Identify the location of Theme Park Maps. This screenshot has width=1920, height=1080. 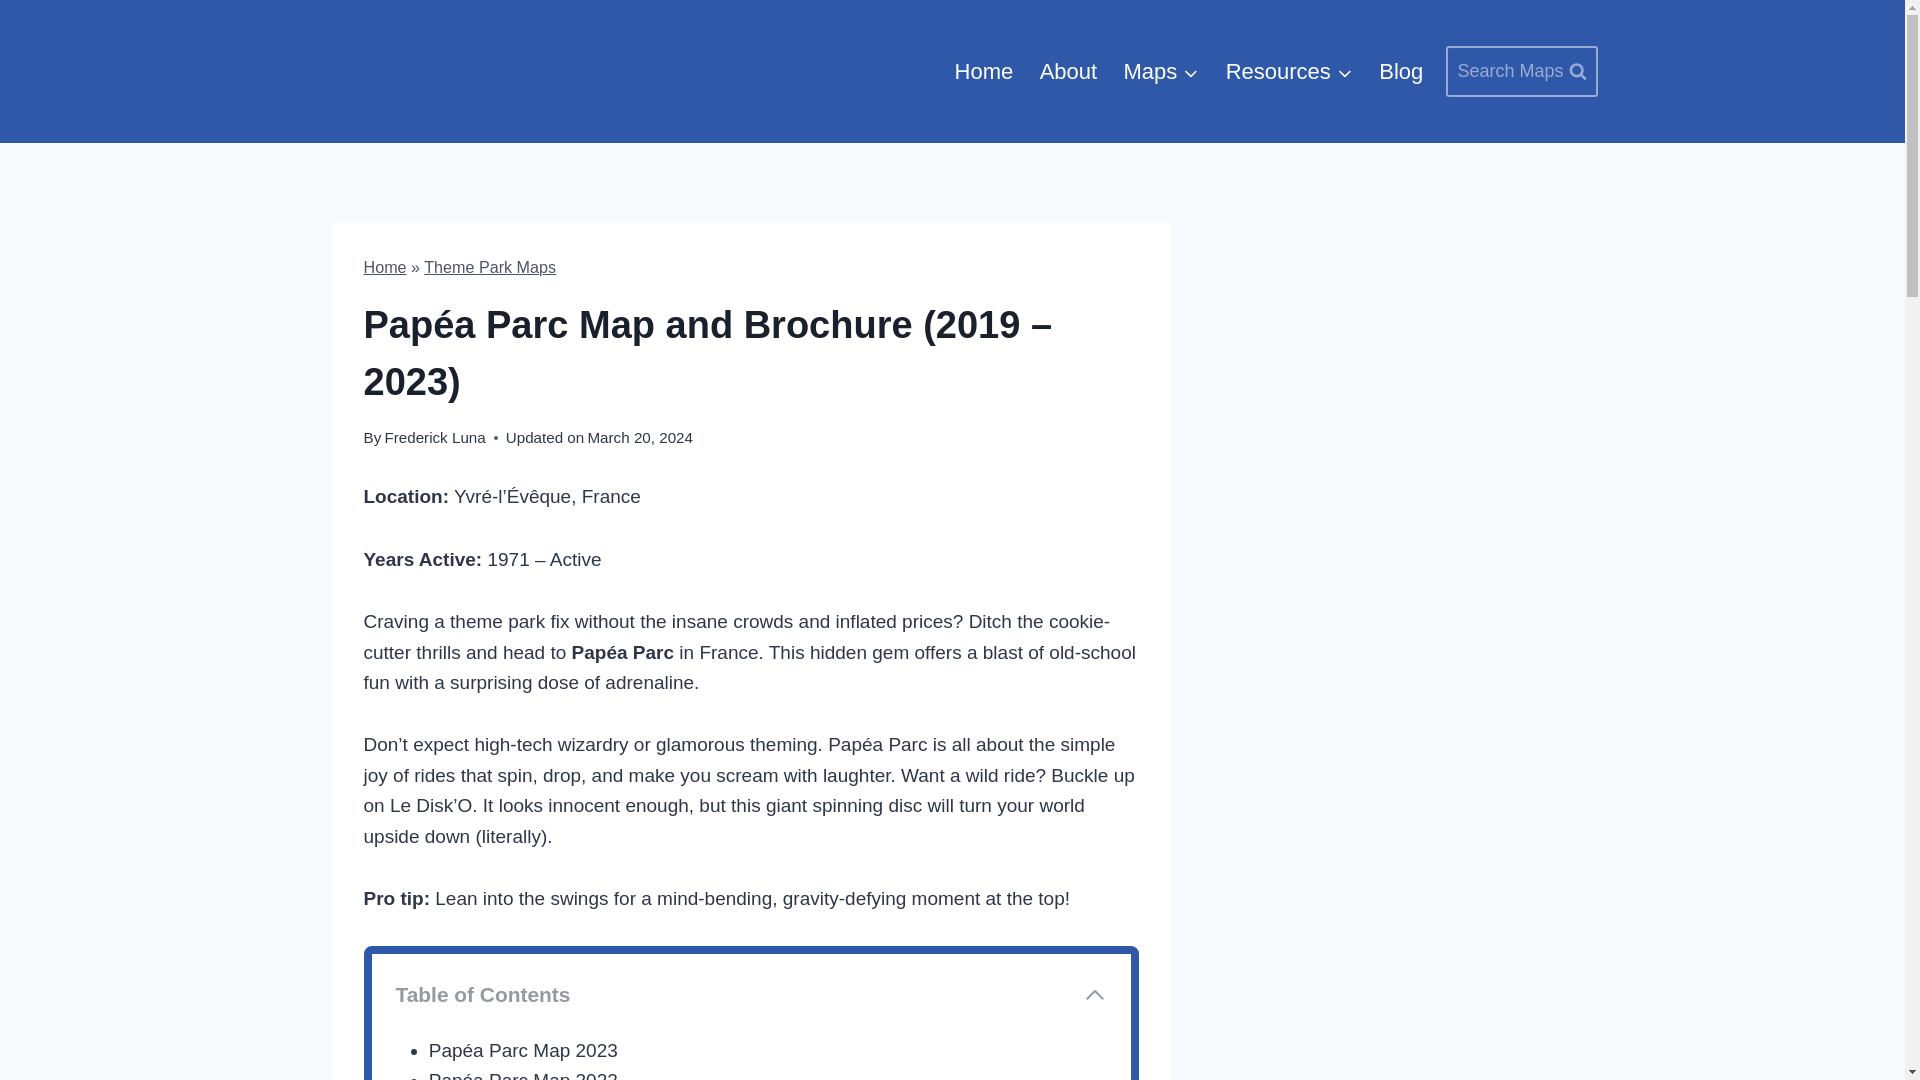
(490, 267).